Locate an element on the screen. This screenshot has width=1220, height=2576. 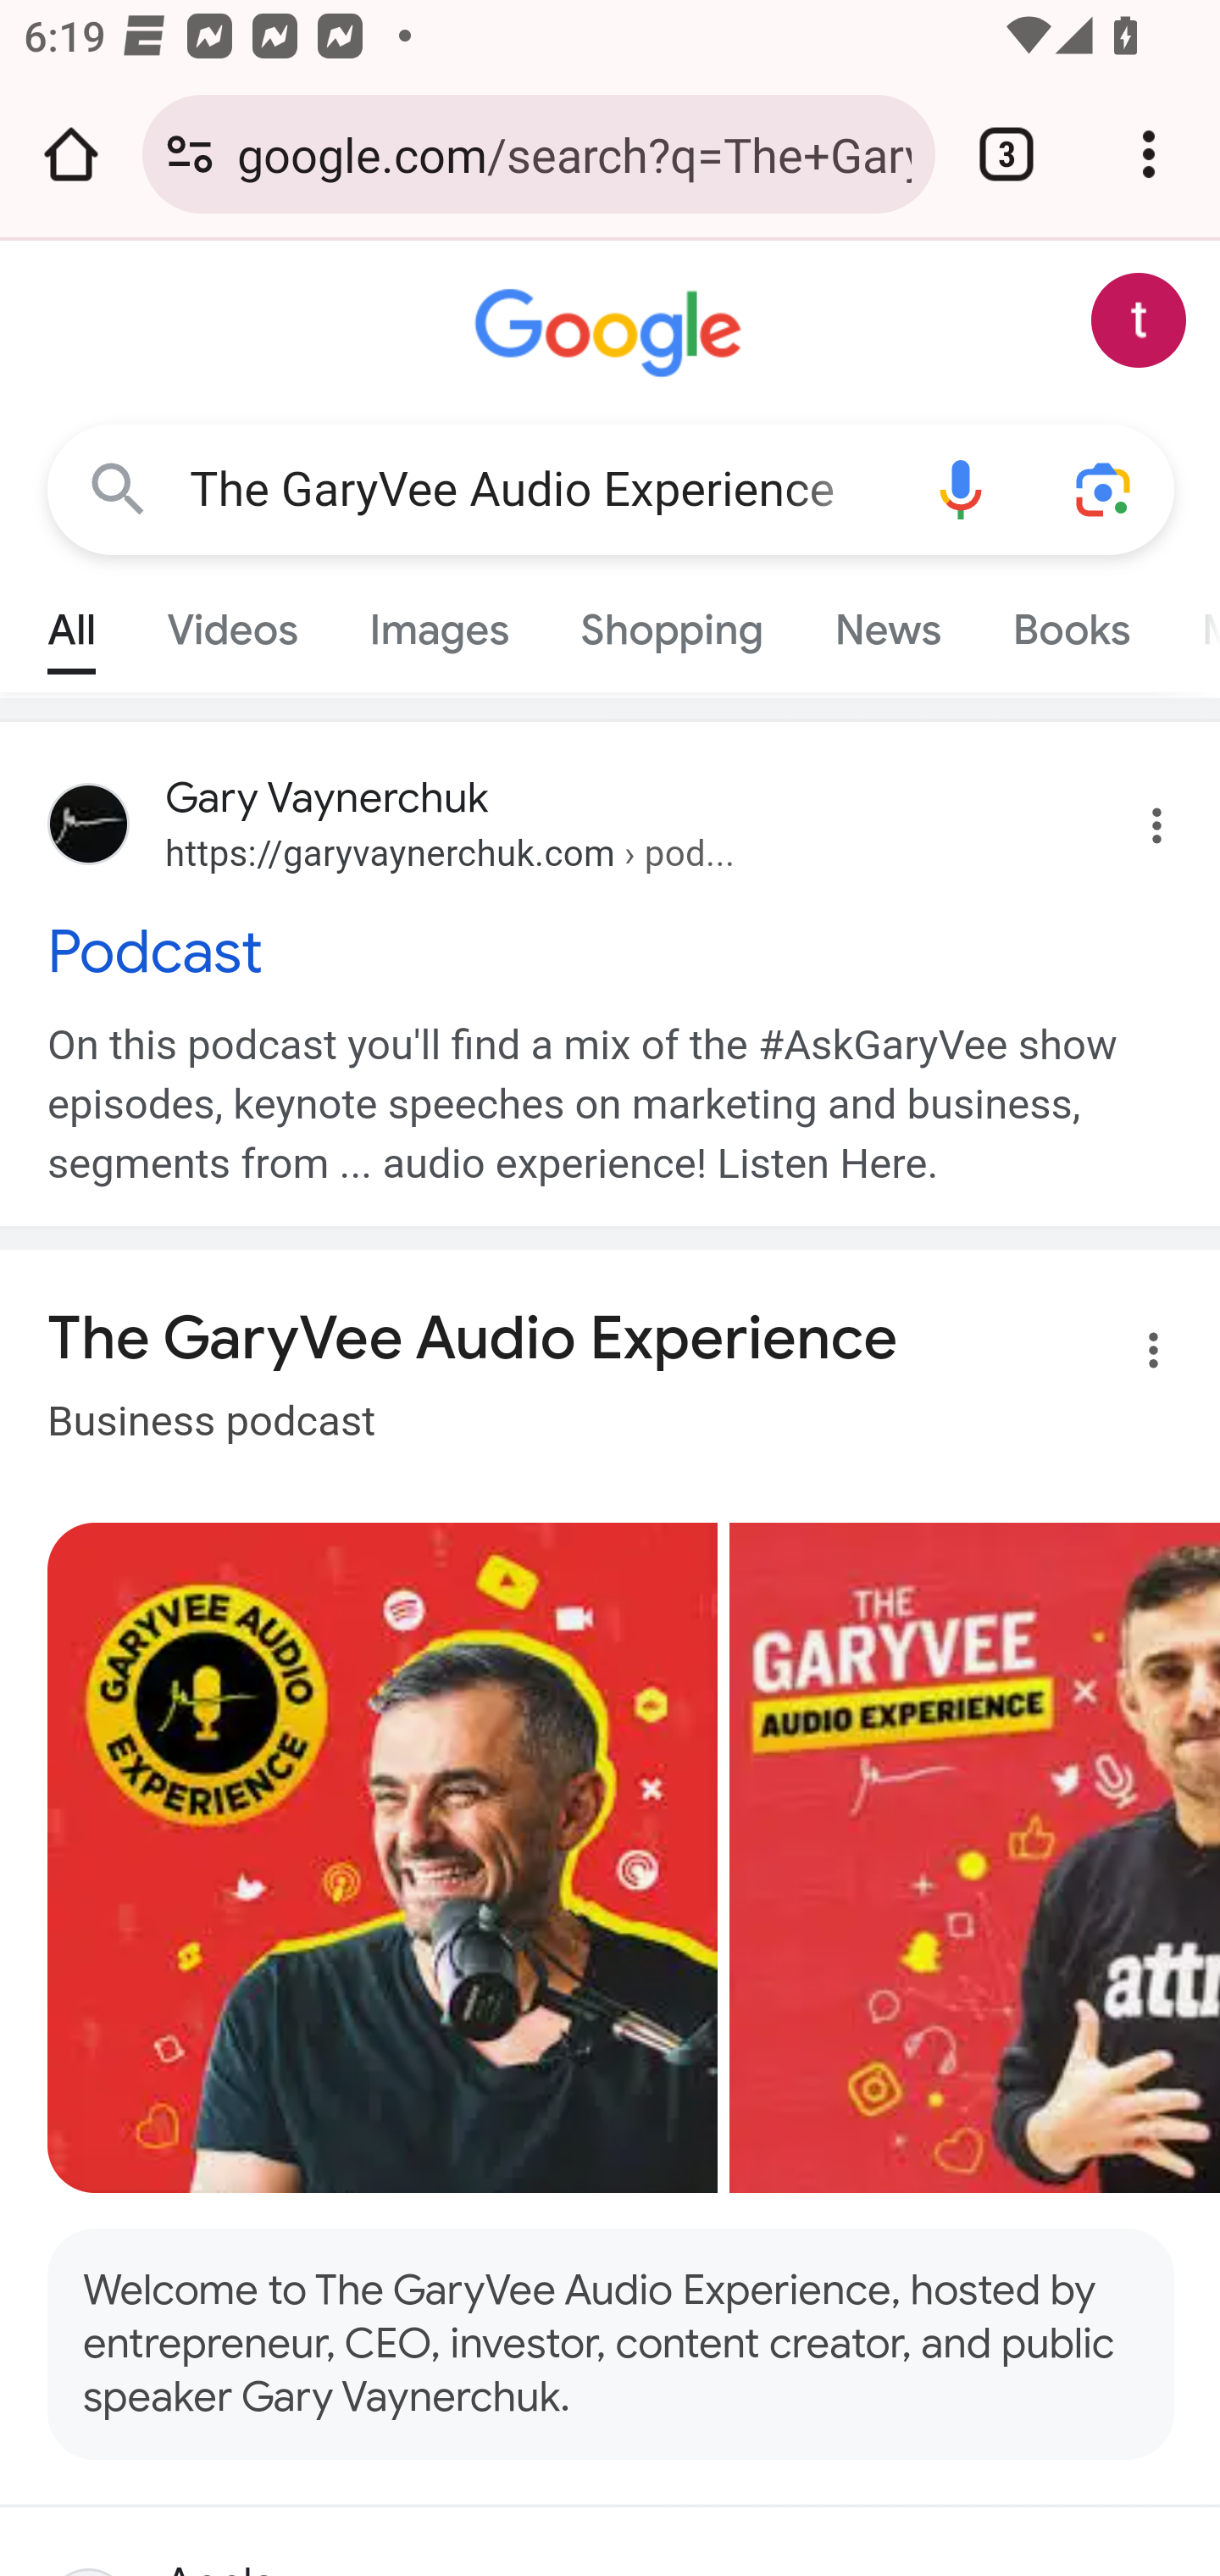
Podcast is located at coordinates (612, 952).